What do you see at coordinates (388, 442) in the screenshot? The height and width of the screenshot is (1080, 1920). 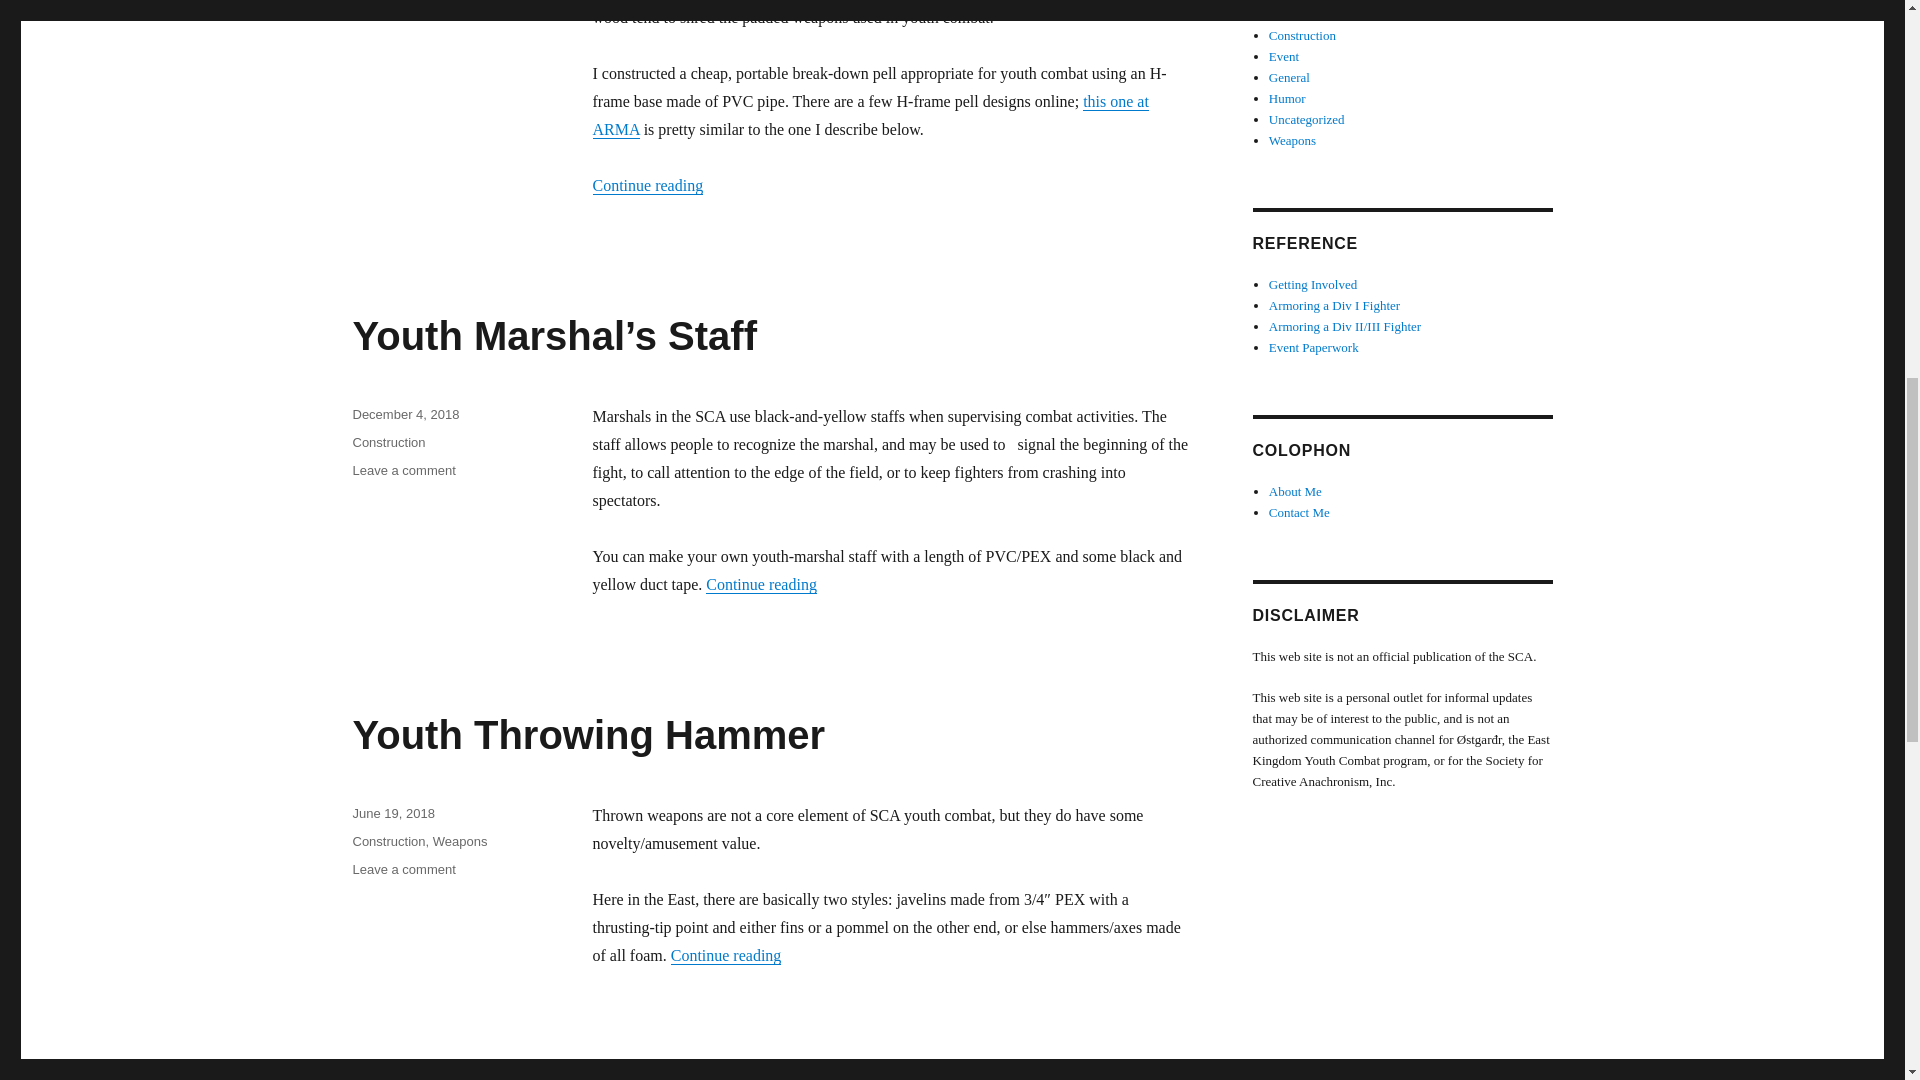 I see `this one at ARMA` at bounding box center [388, 442].